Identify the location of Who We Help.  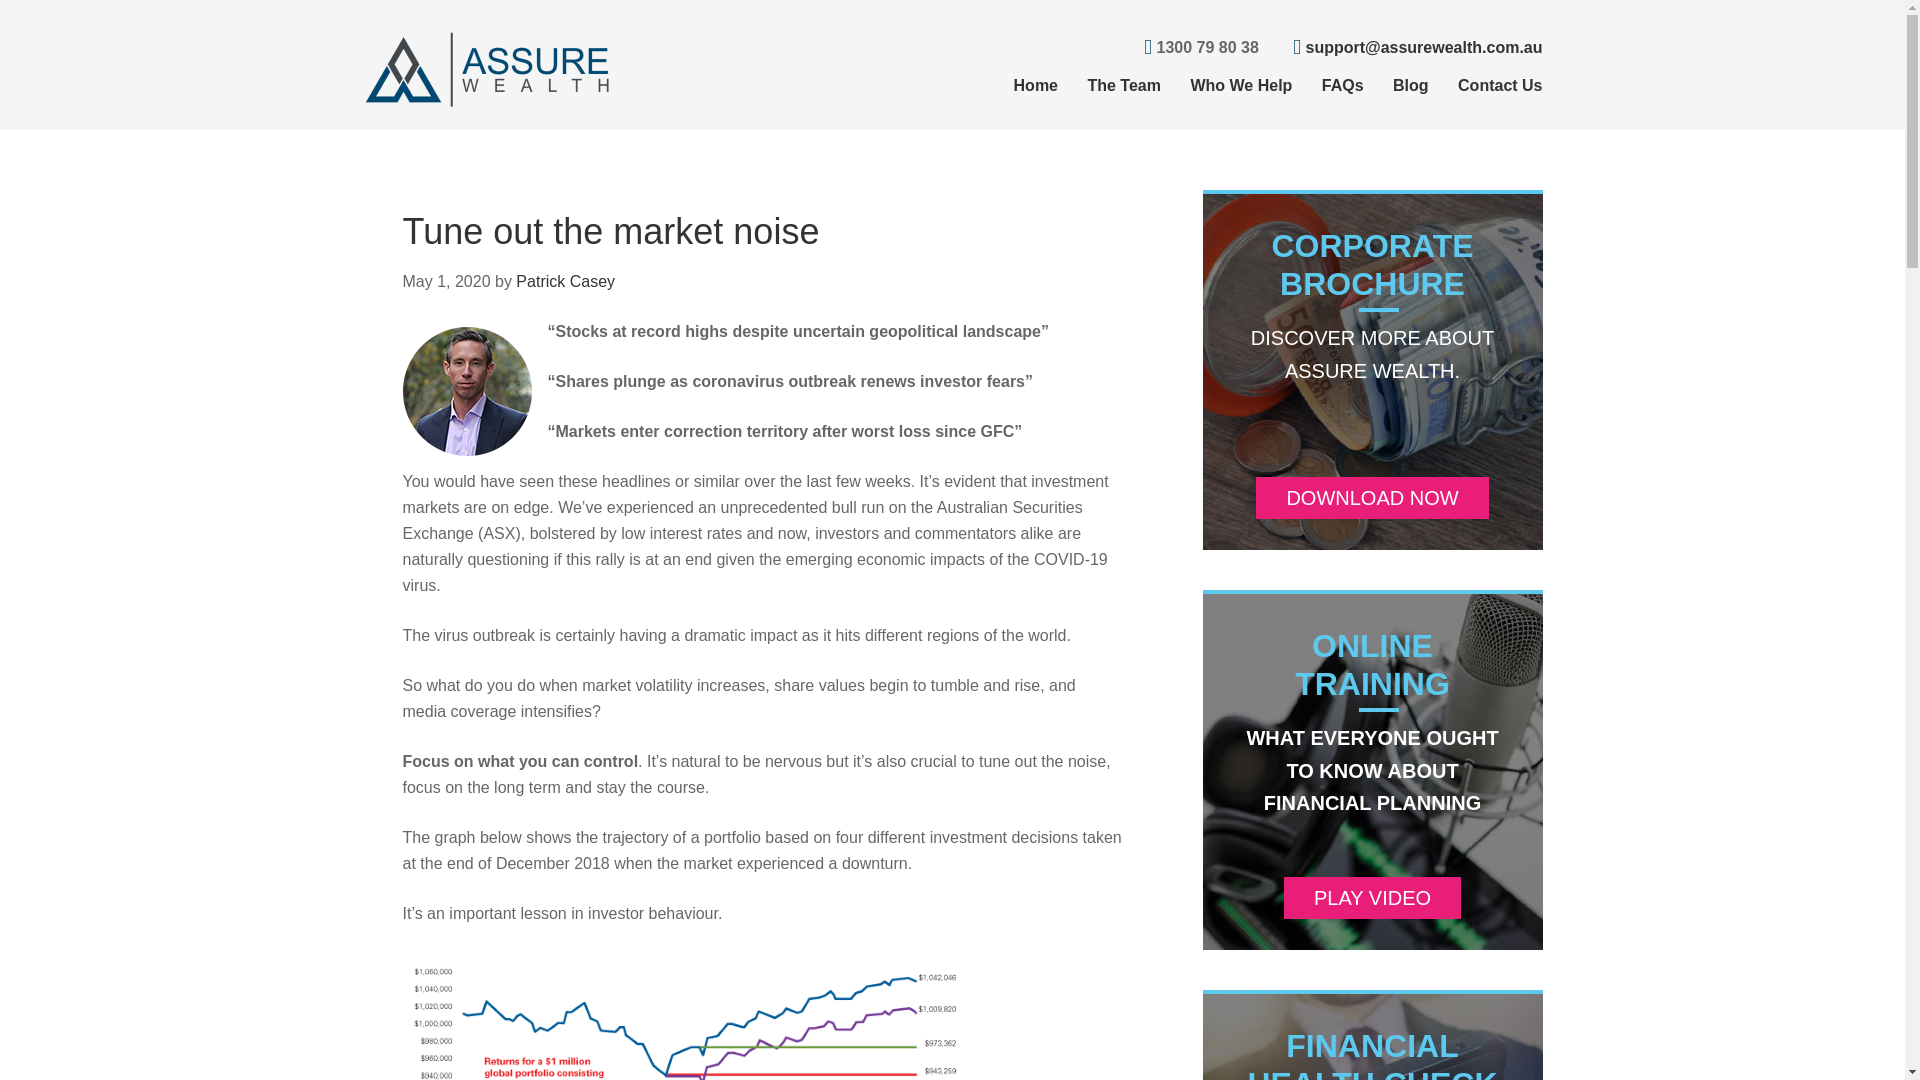
(1228, 86).